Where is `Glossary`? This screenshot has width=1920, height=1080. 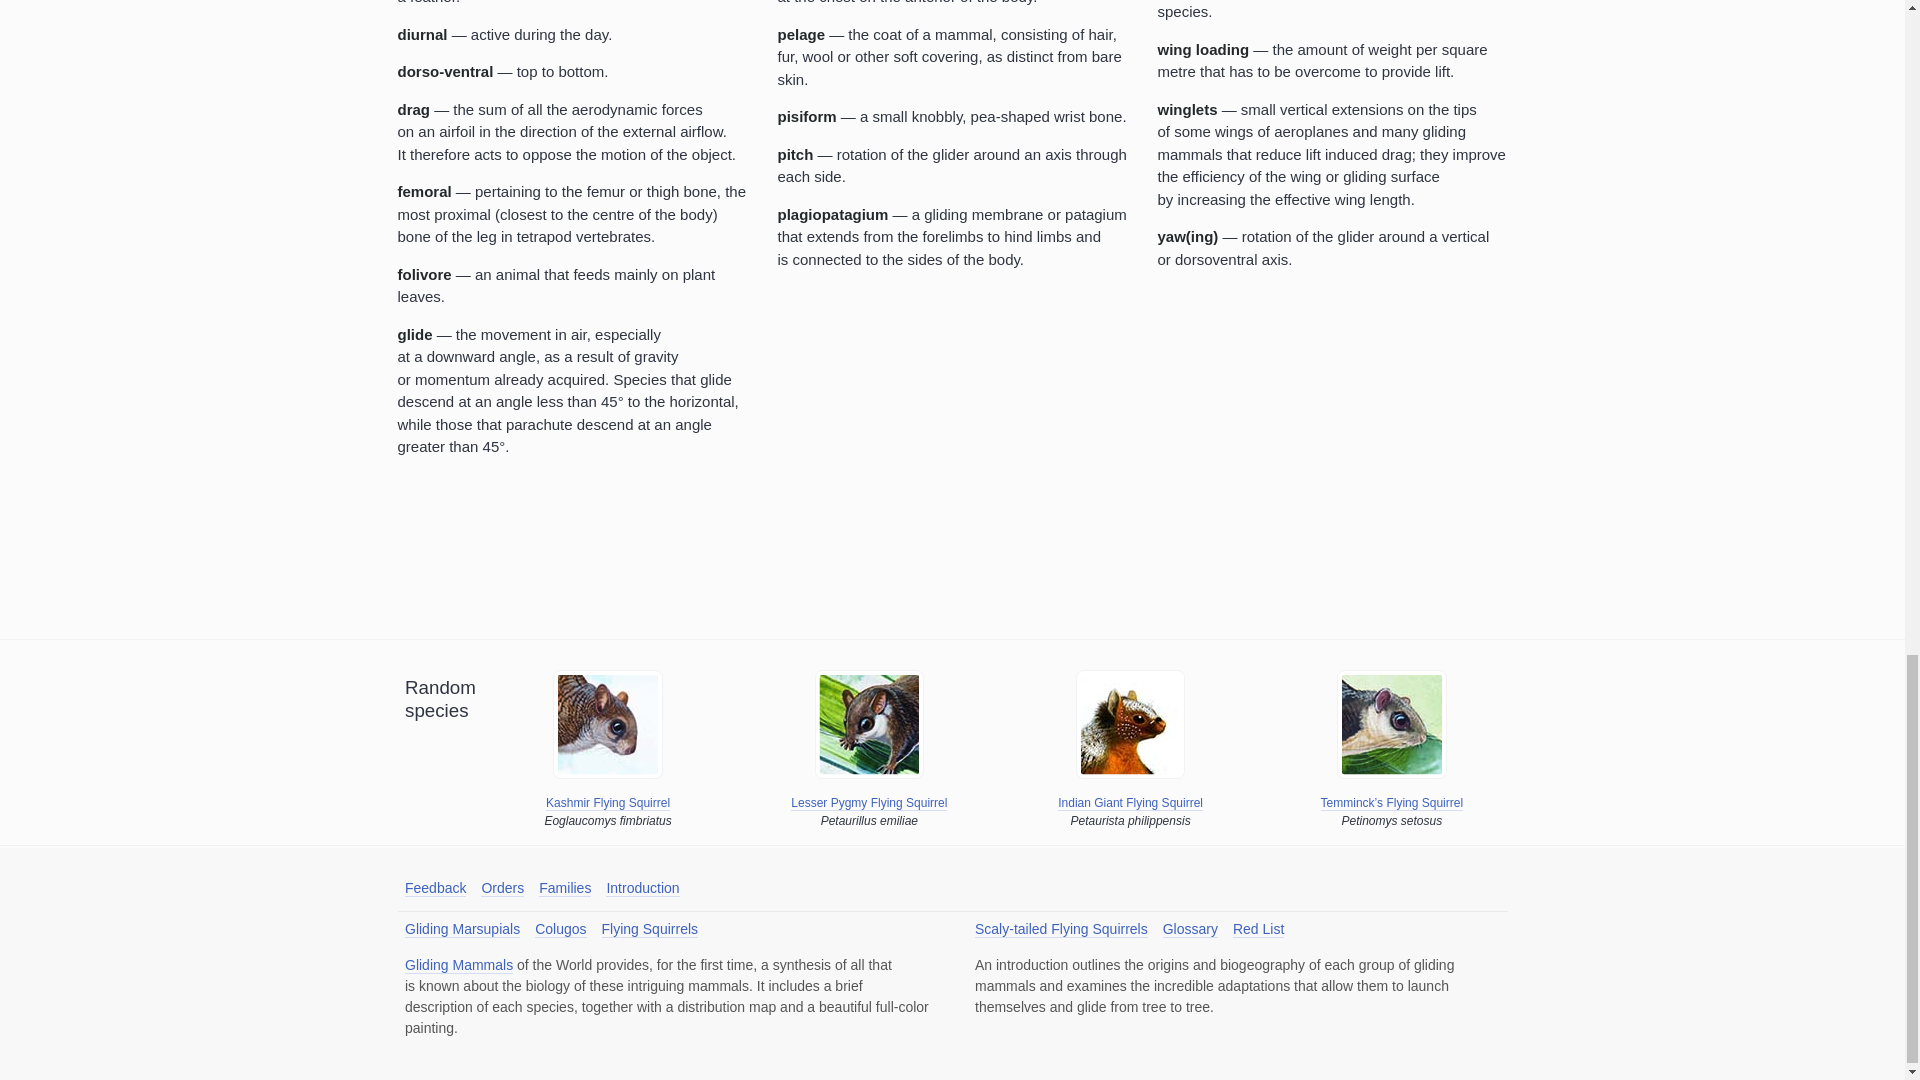 Glossary is located at coordinates (1190, 930).